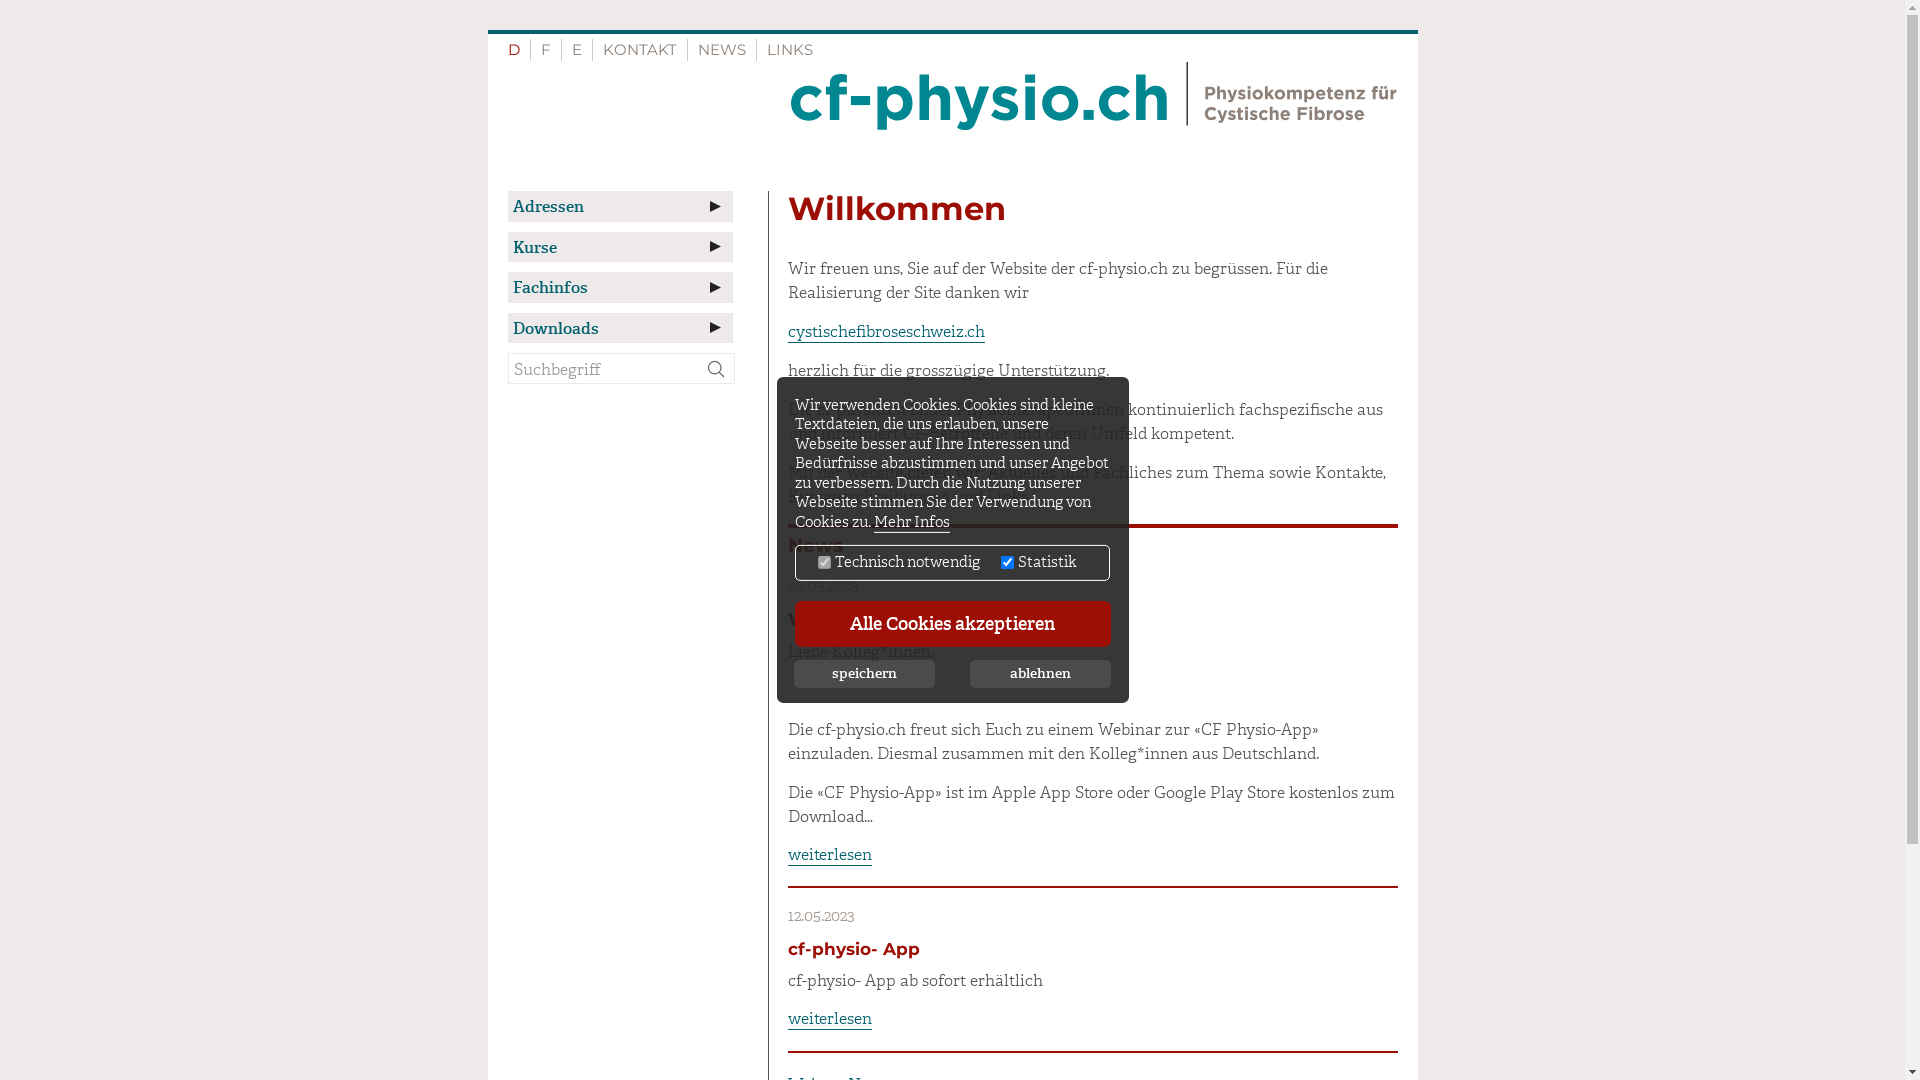 The height and width of the screenshot is (1080, 1920). Describe the element at coordinates (1040, 674) in the screenshot. I see `ablehnen` at that location.